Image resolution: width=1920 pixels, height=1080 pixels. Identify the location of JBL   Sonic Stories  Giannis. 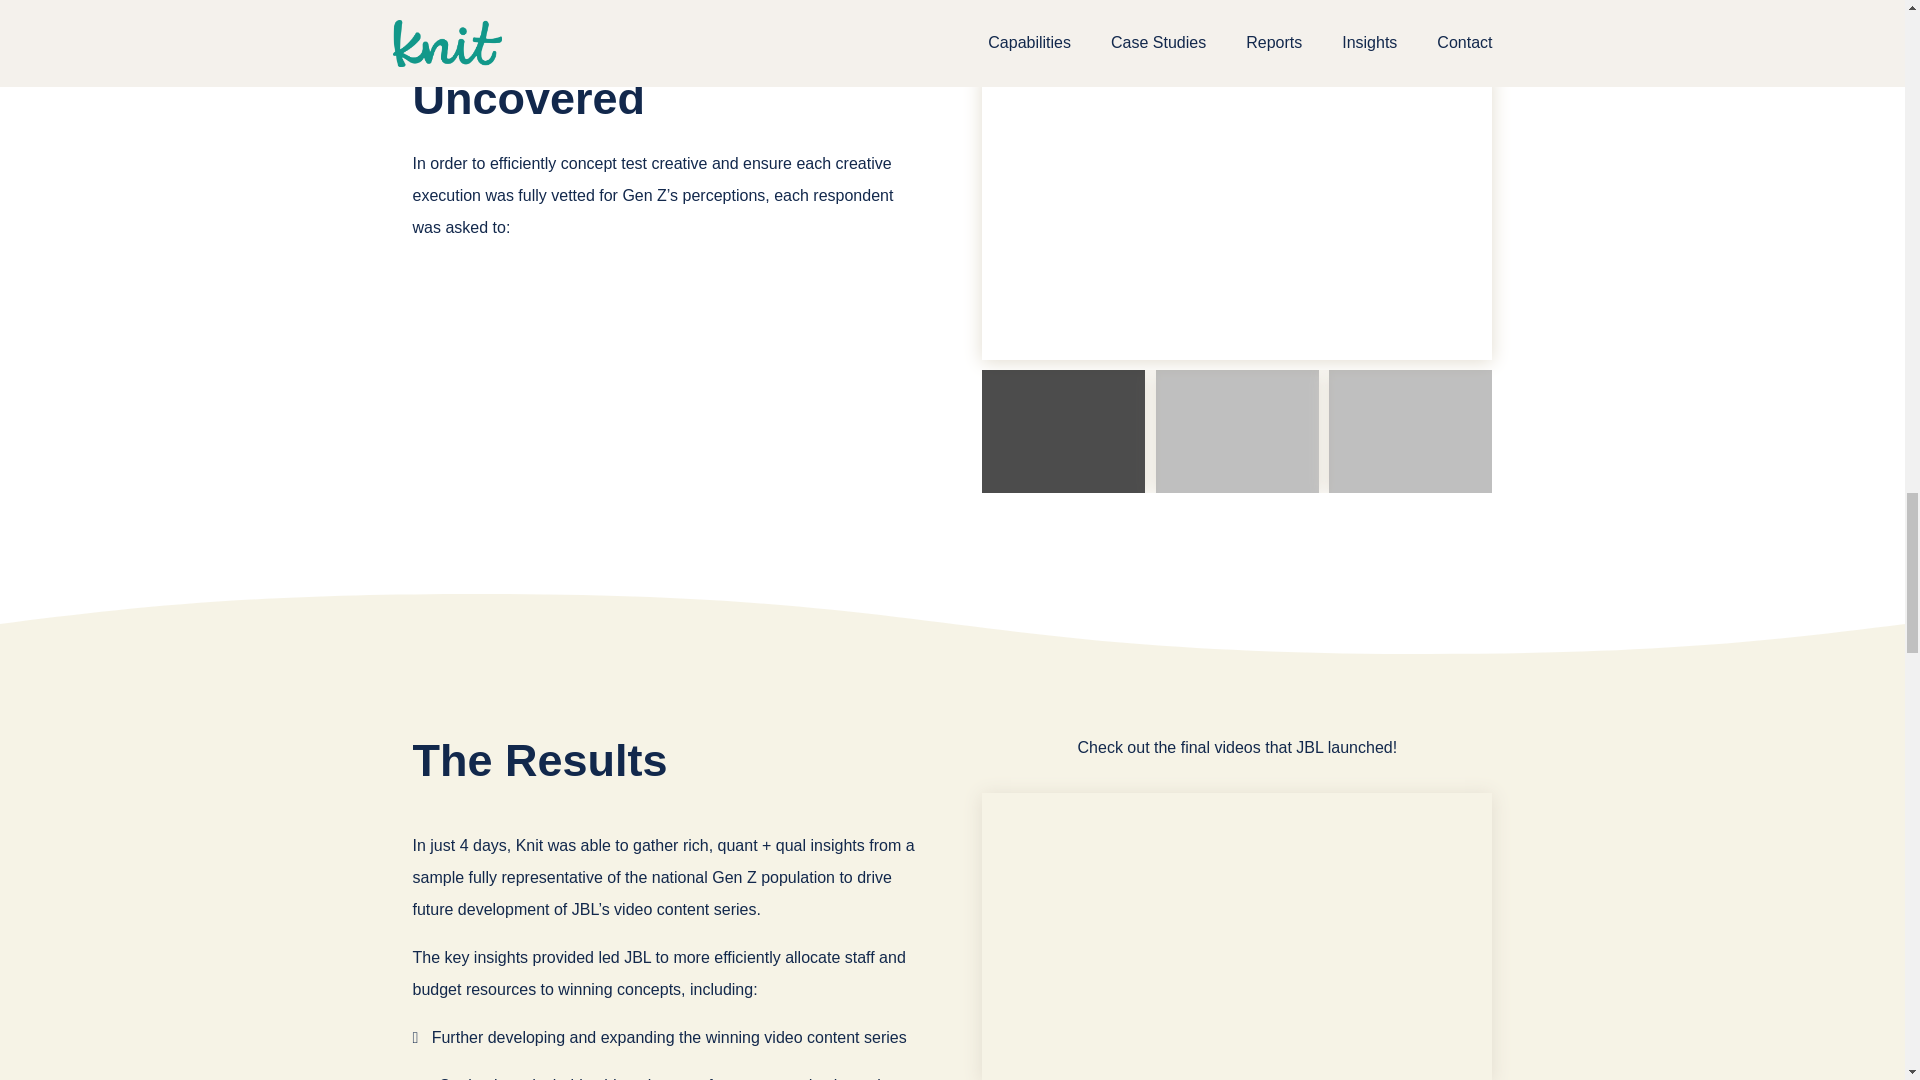
(1236, 936).